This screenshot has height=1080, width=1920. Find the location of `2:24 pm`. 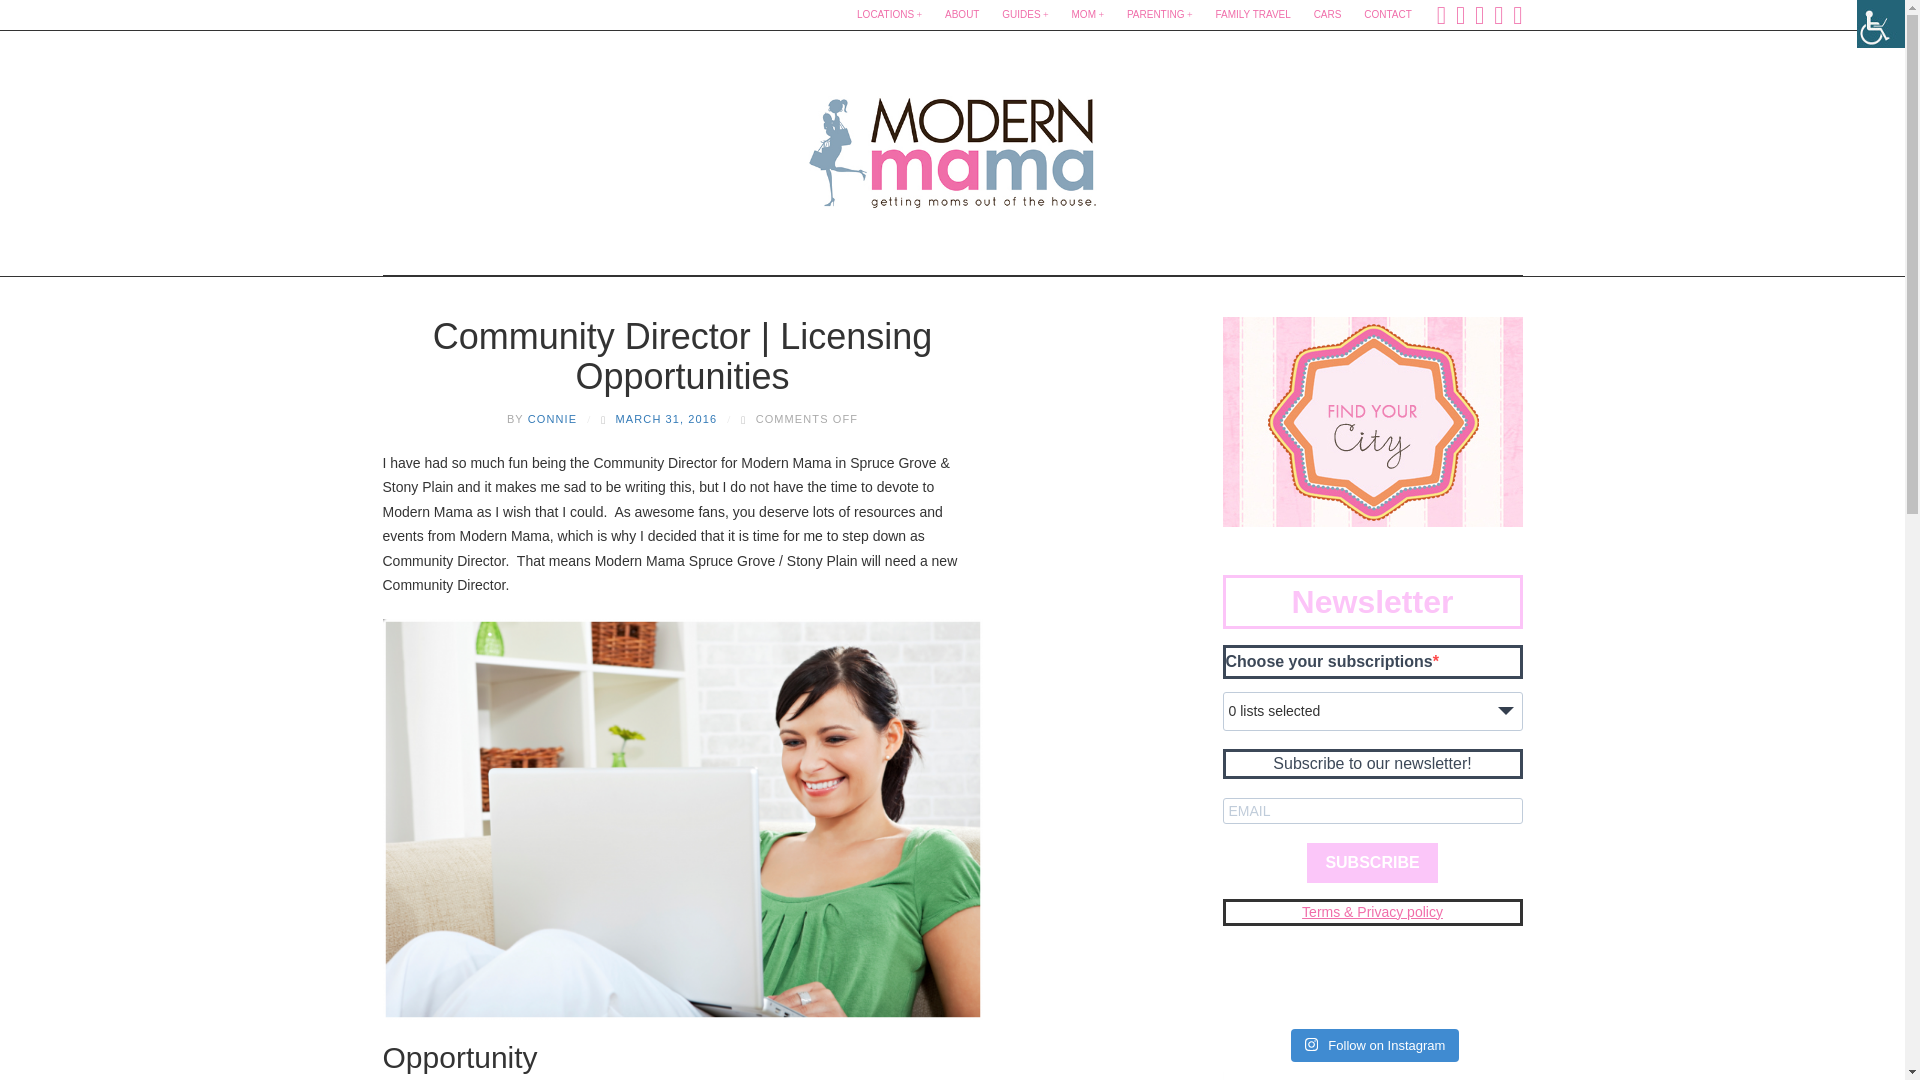

2:24 pm is located at coordinates (667, 418).